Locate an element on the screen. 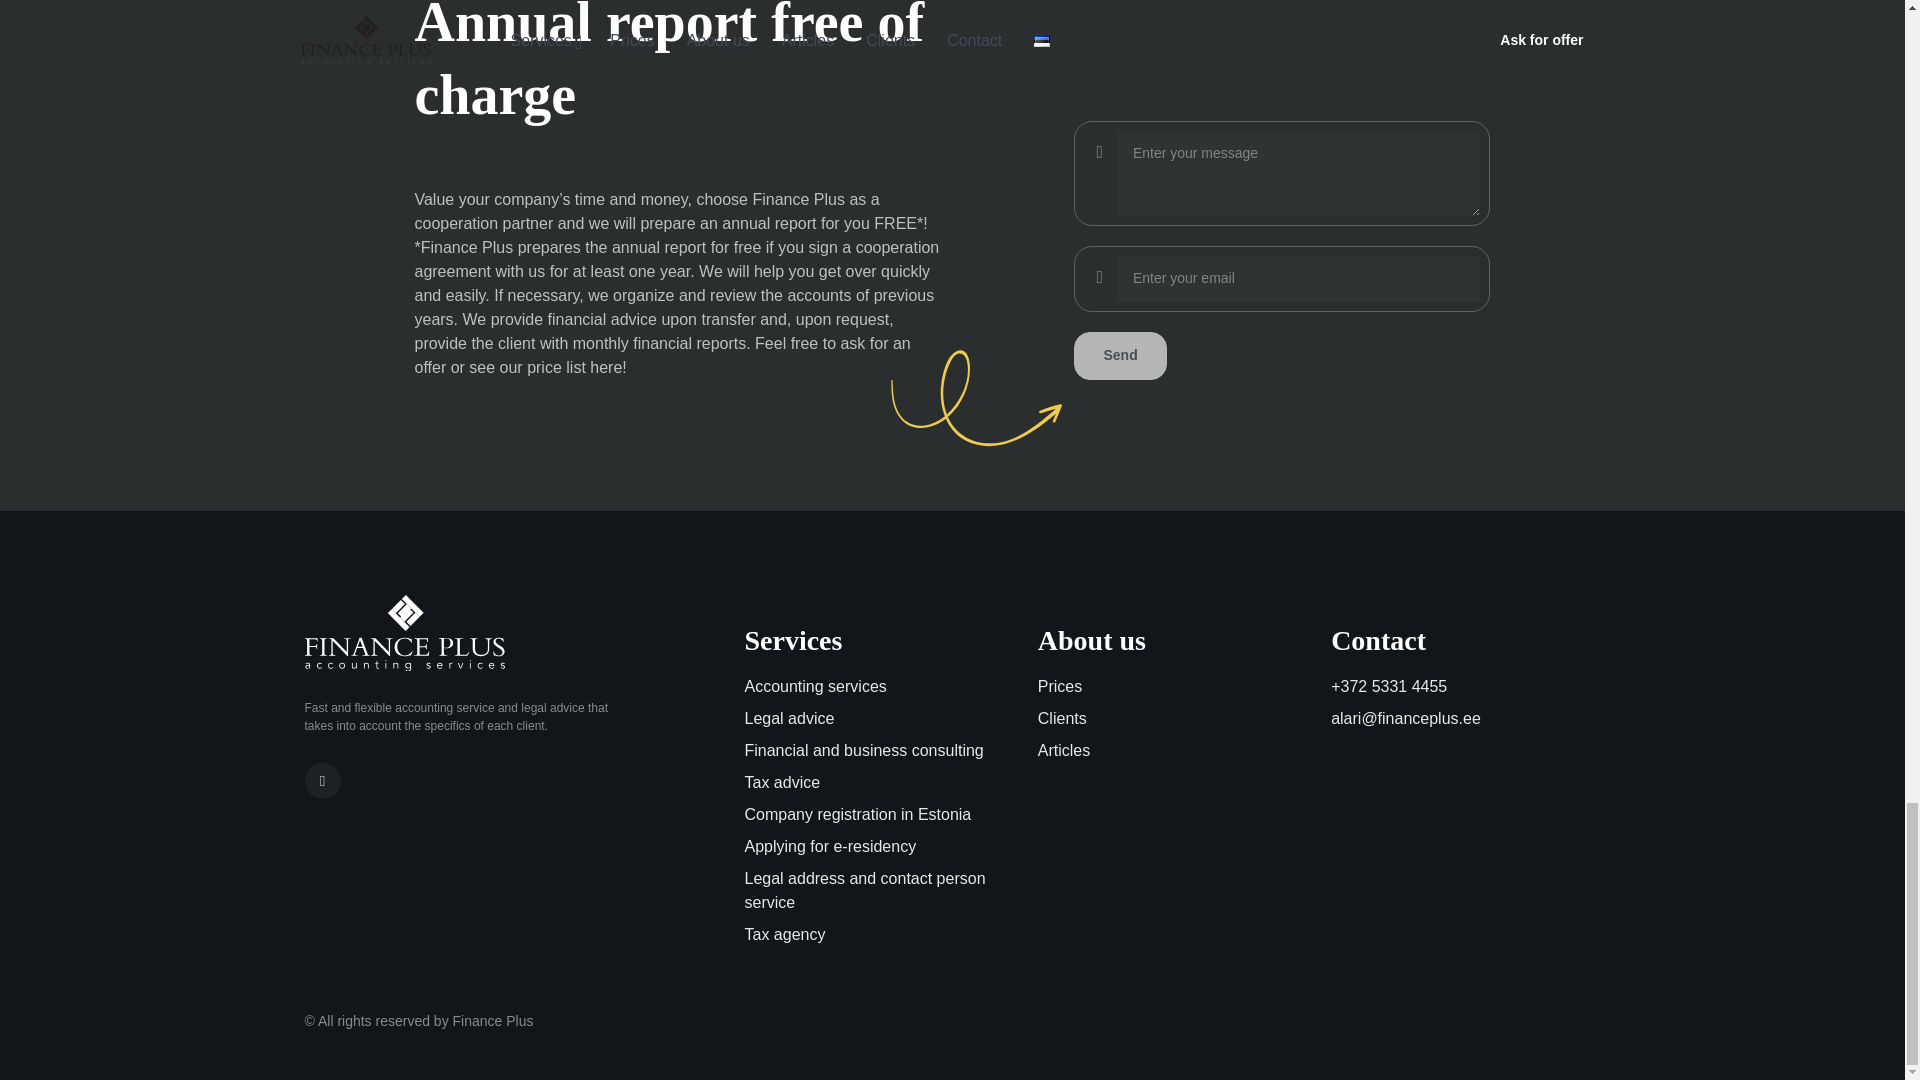 This screenshot has height=1080, width=1920. Tax advice is located at coordinates (878, 782).